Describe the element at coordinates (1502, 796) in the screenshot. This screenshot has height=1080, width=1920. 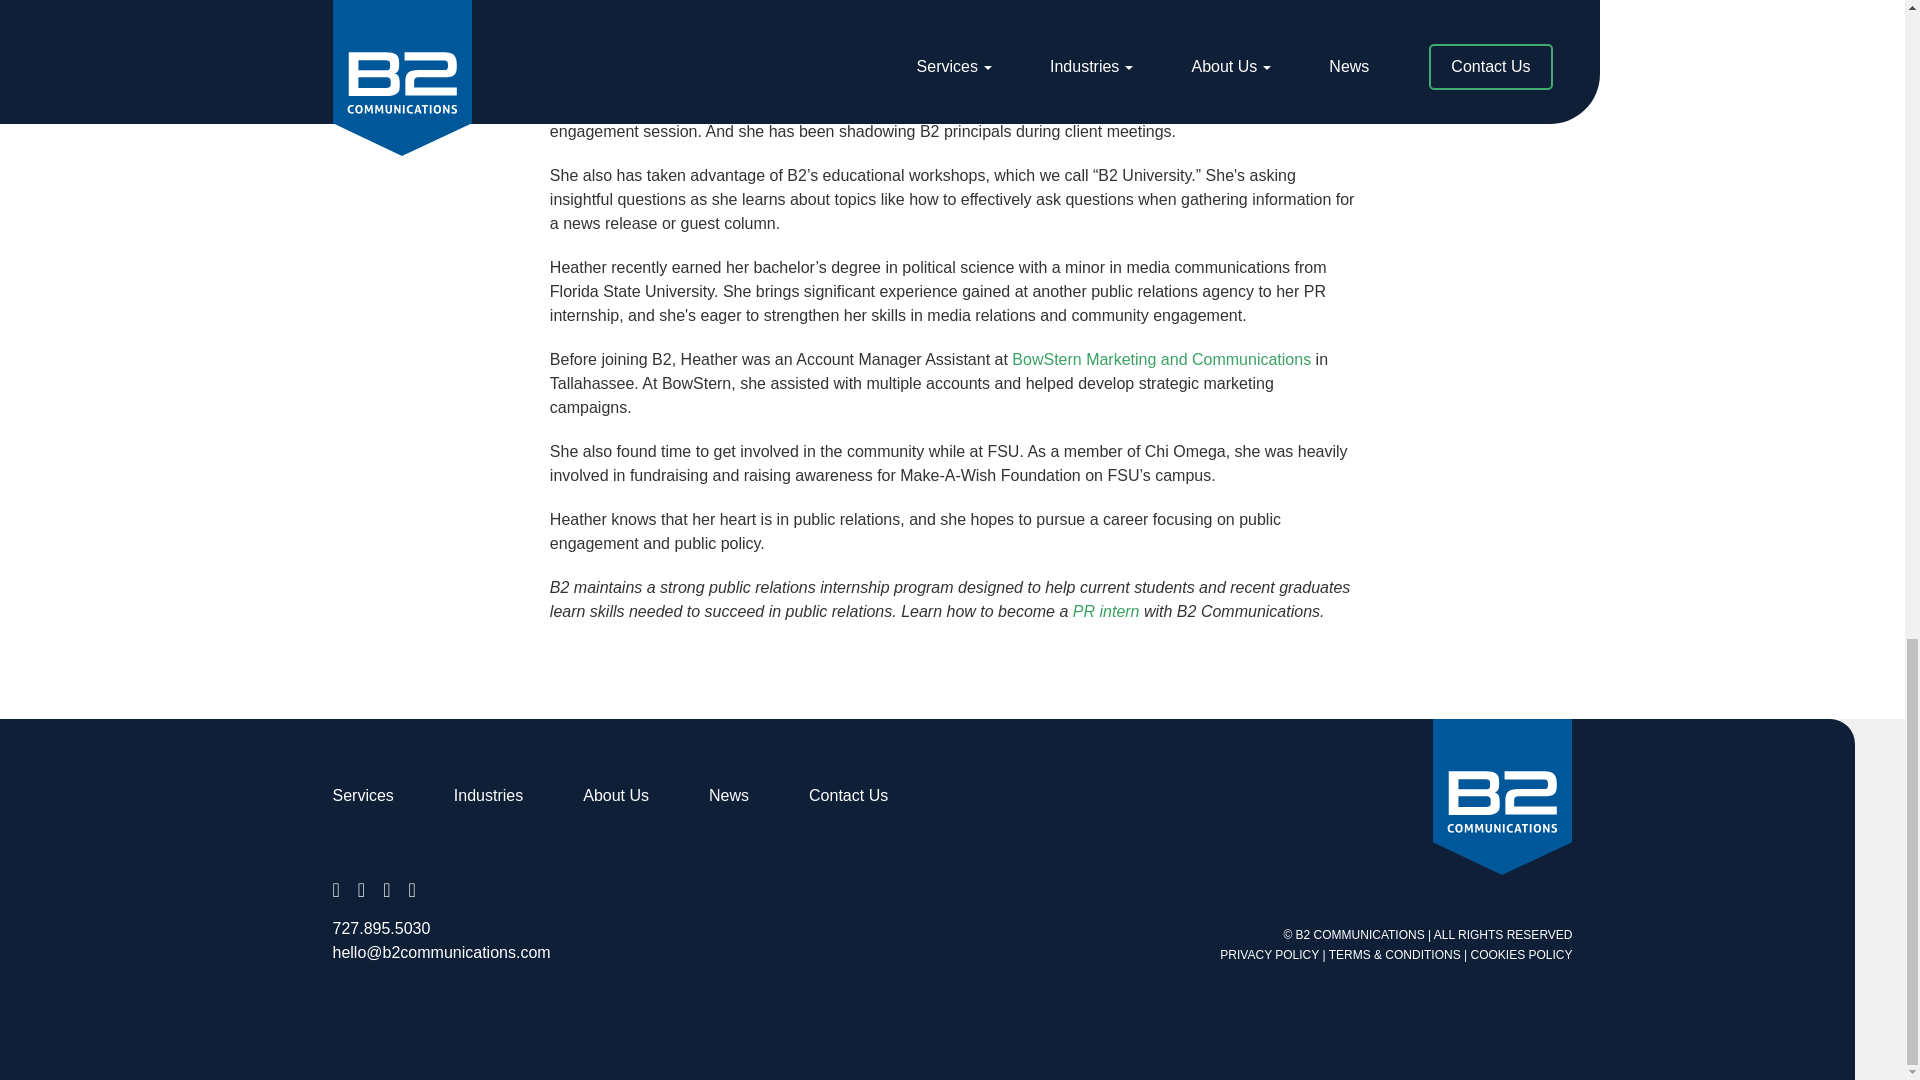
I see `B2 Communications` at that location.